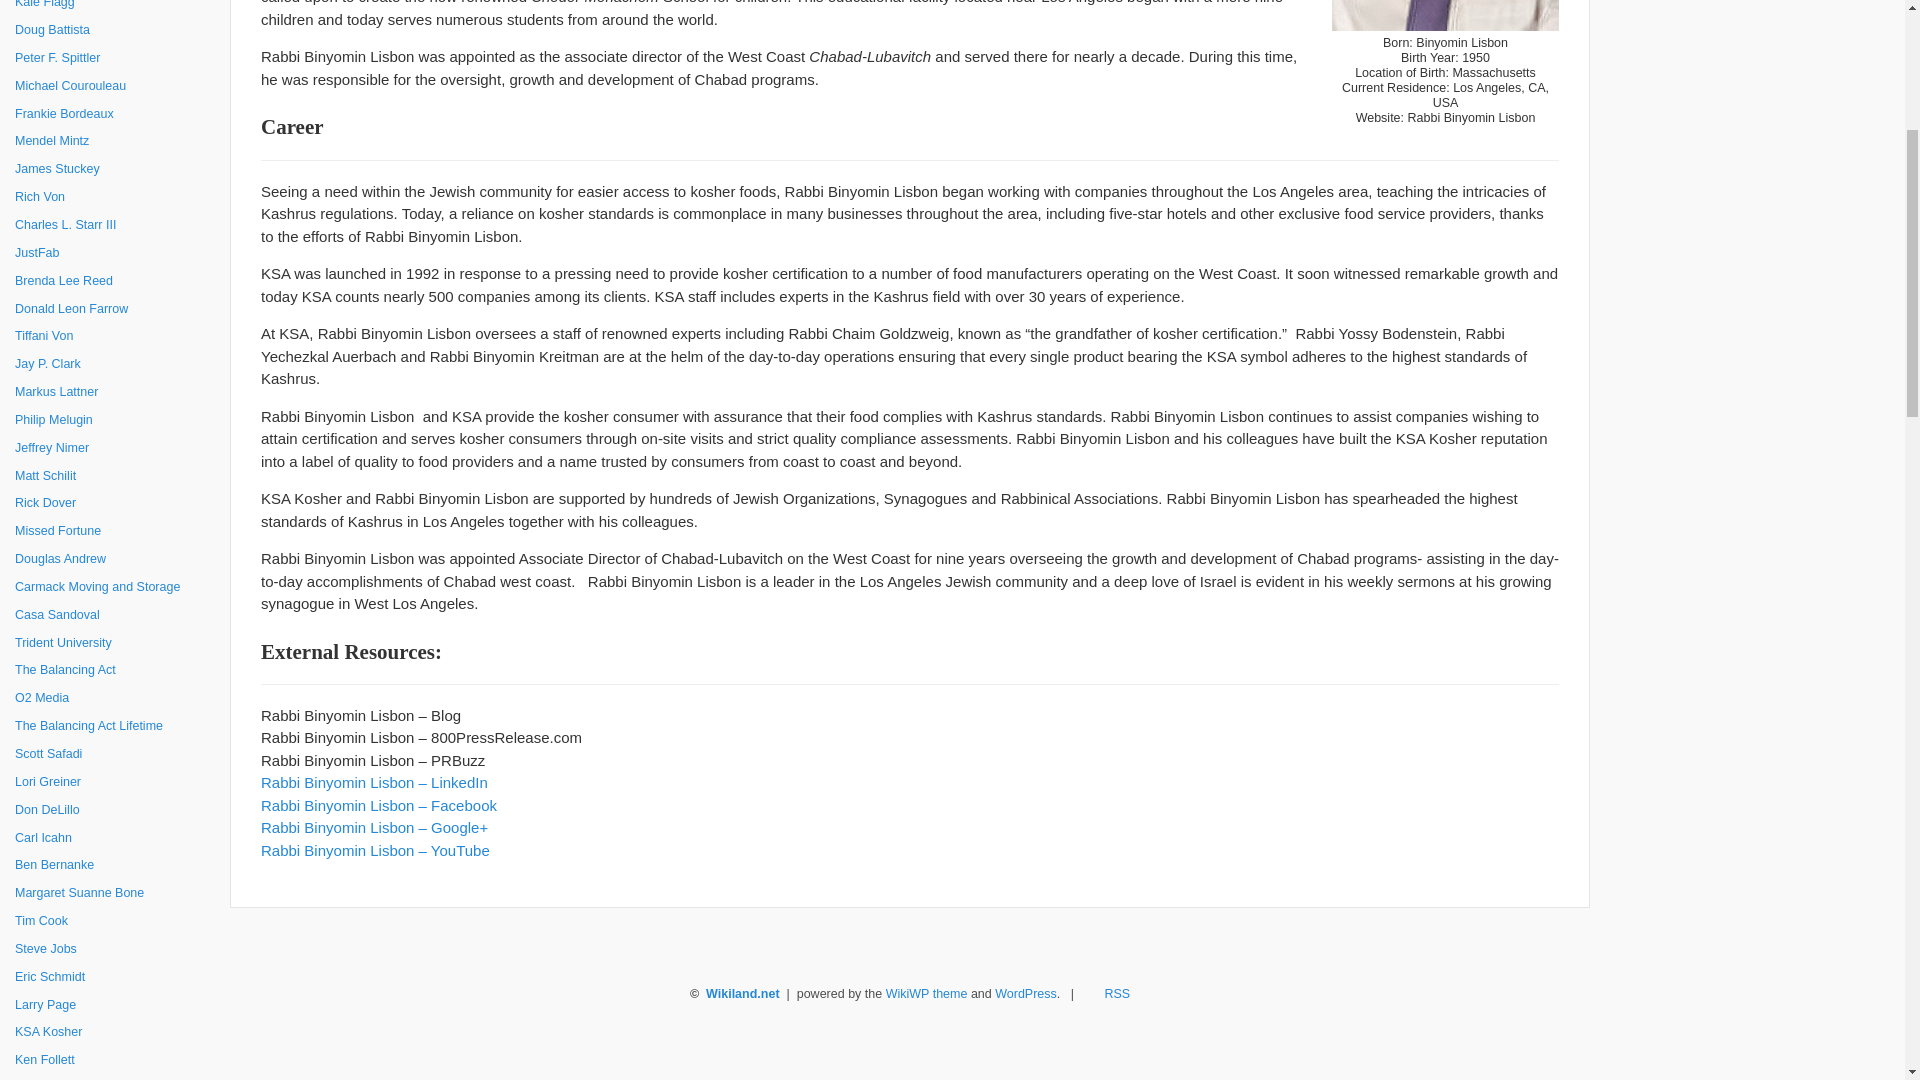 This screenshot has height=1080, width=1920. I want to click on Wikipedia look-a-like theme for WordPress, so click(926, 994).